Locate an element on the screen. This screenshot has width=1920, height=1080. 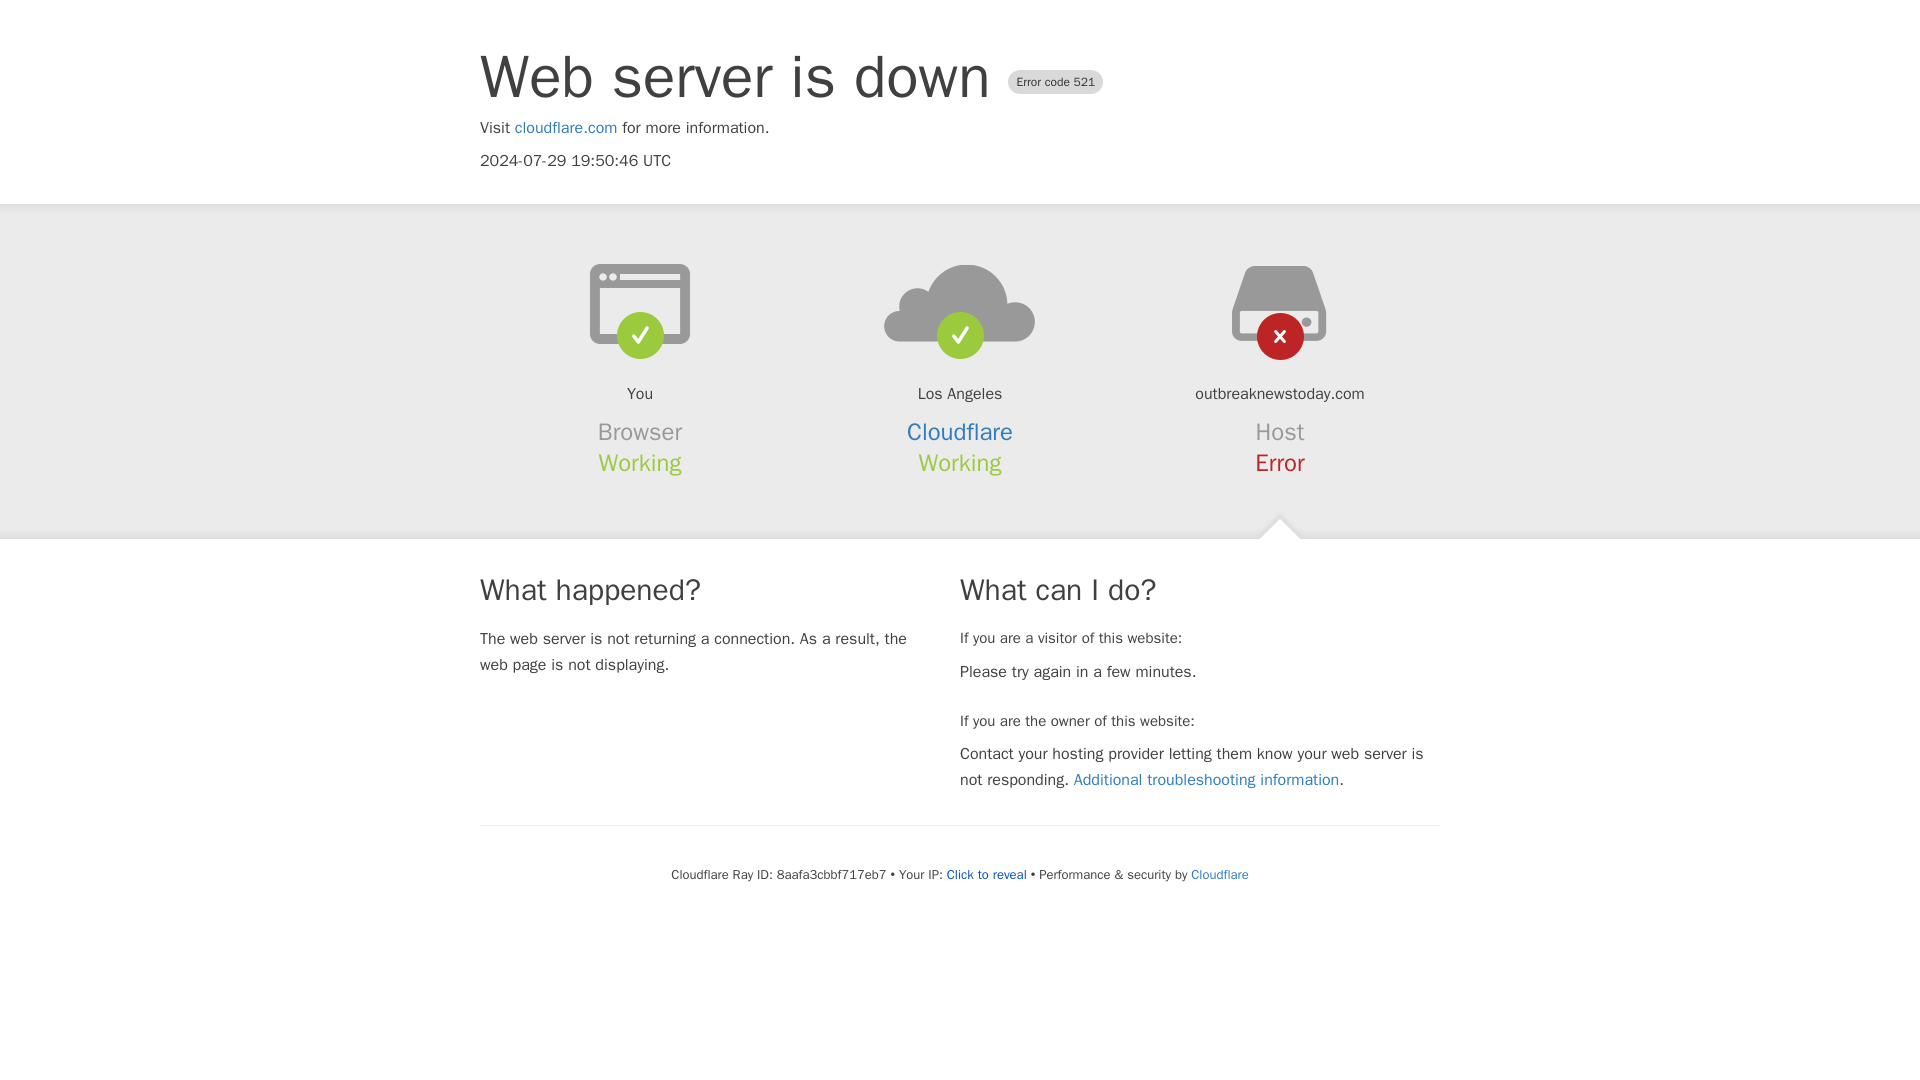
Cloudflare is located at coordinates (1219, 874).